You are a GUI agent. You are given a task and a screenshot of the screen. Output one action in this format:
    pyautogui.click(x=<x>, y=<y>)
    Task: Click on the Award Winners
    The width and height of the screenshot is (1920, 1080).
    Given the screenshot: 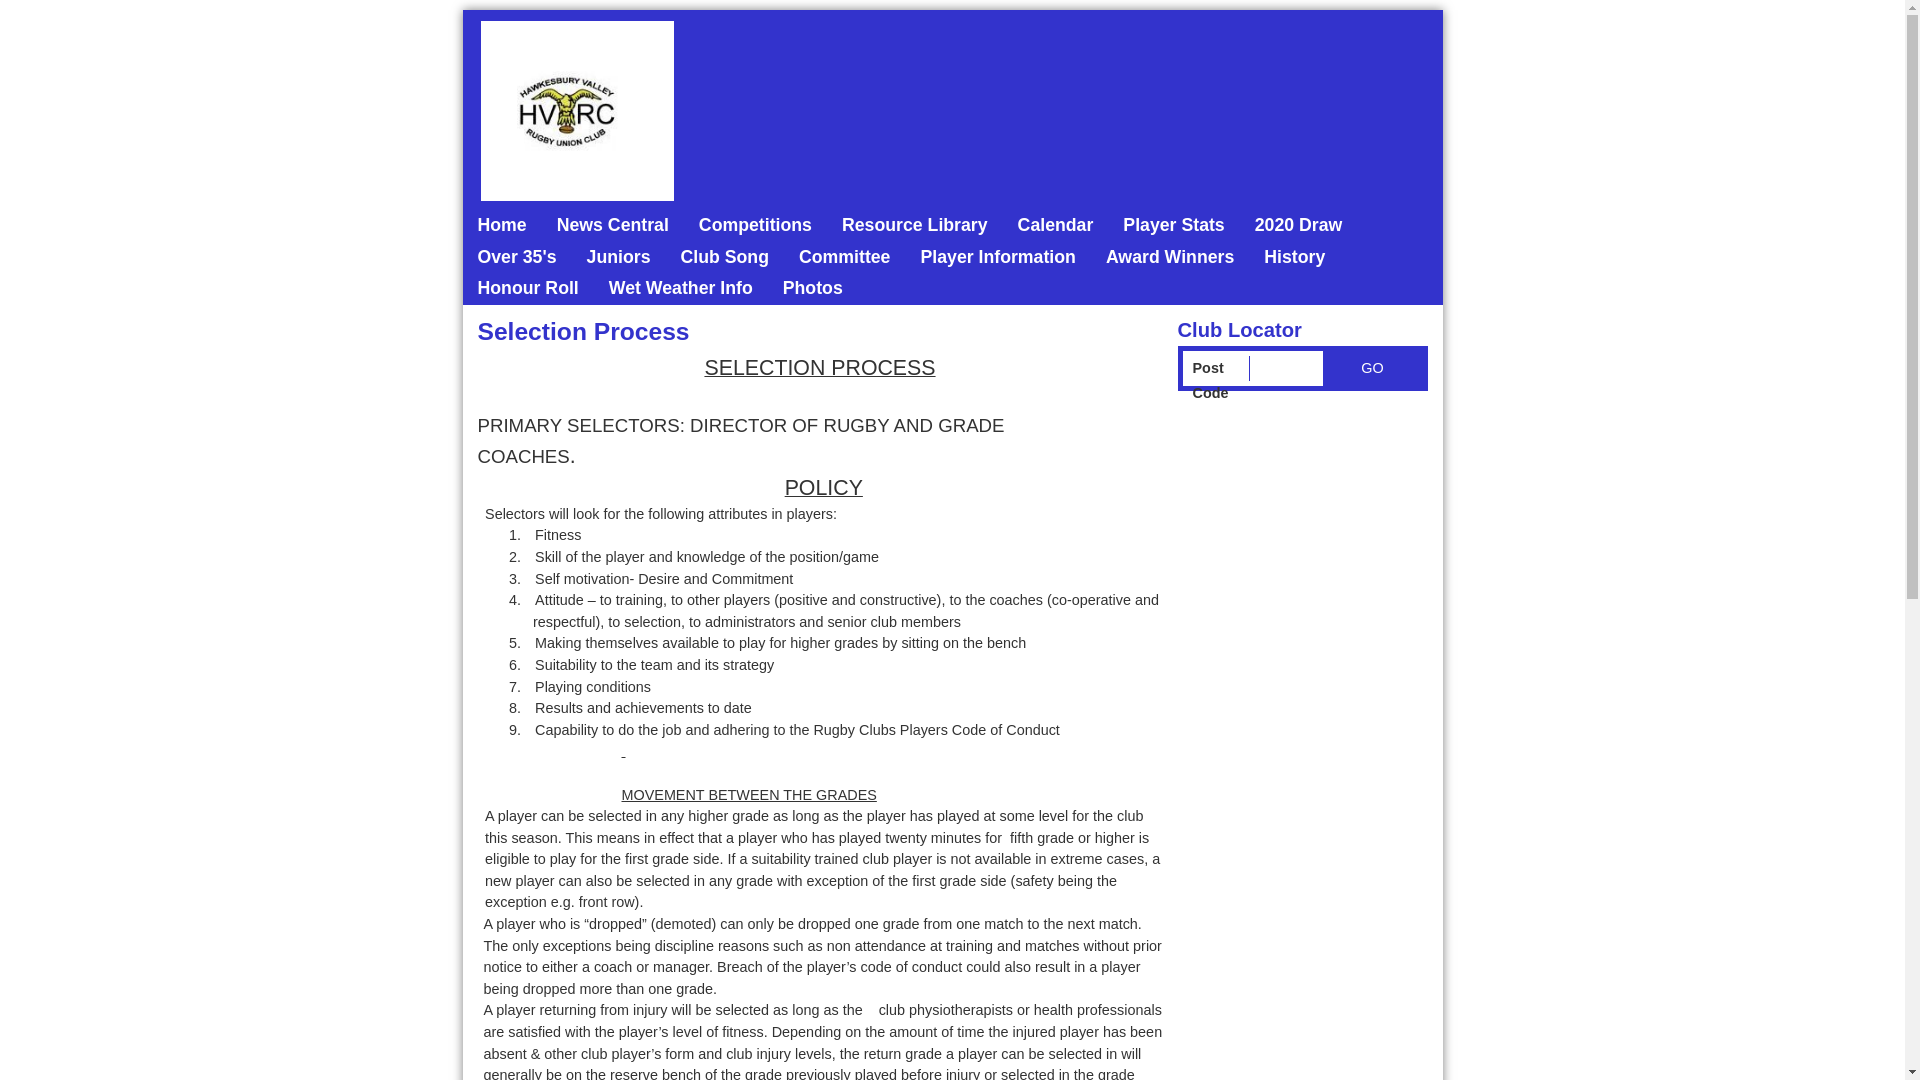 What is the action you would take?
    pyautogui.click(x=1170, y=258)
    